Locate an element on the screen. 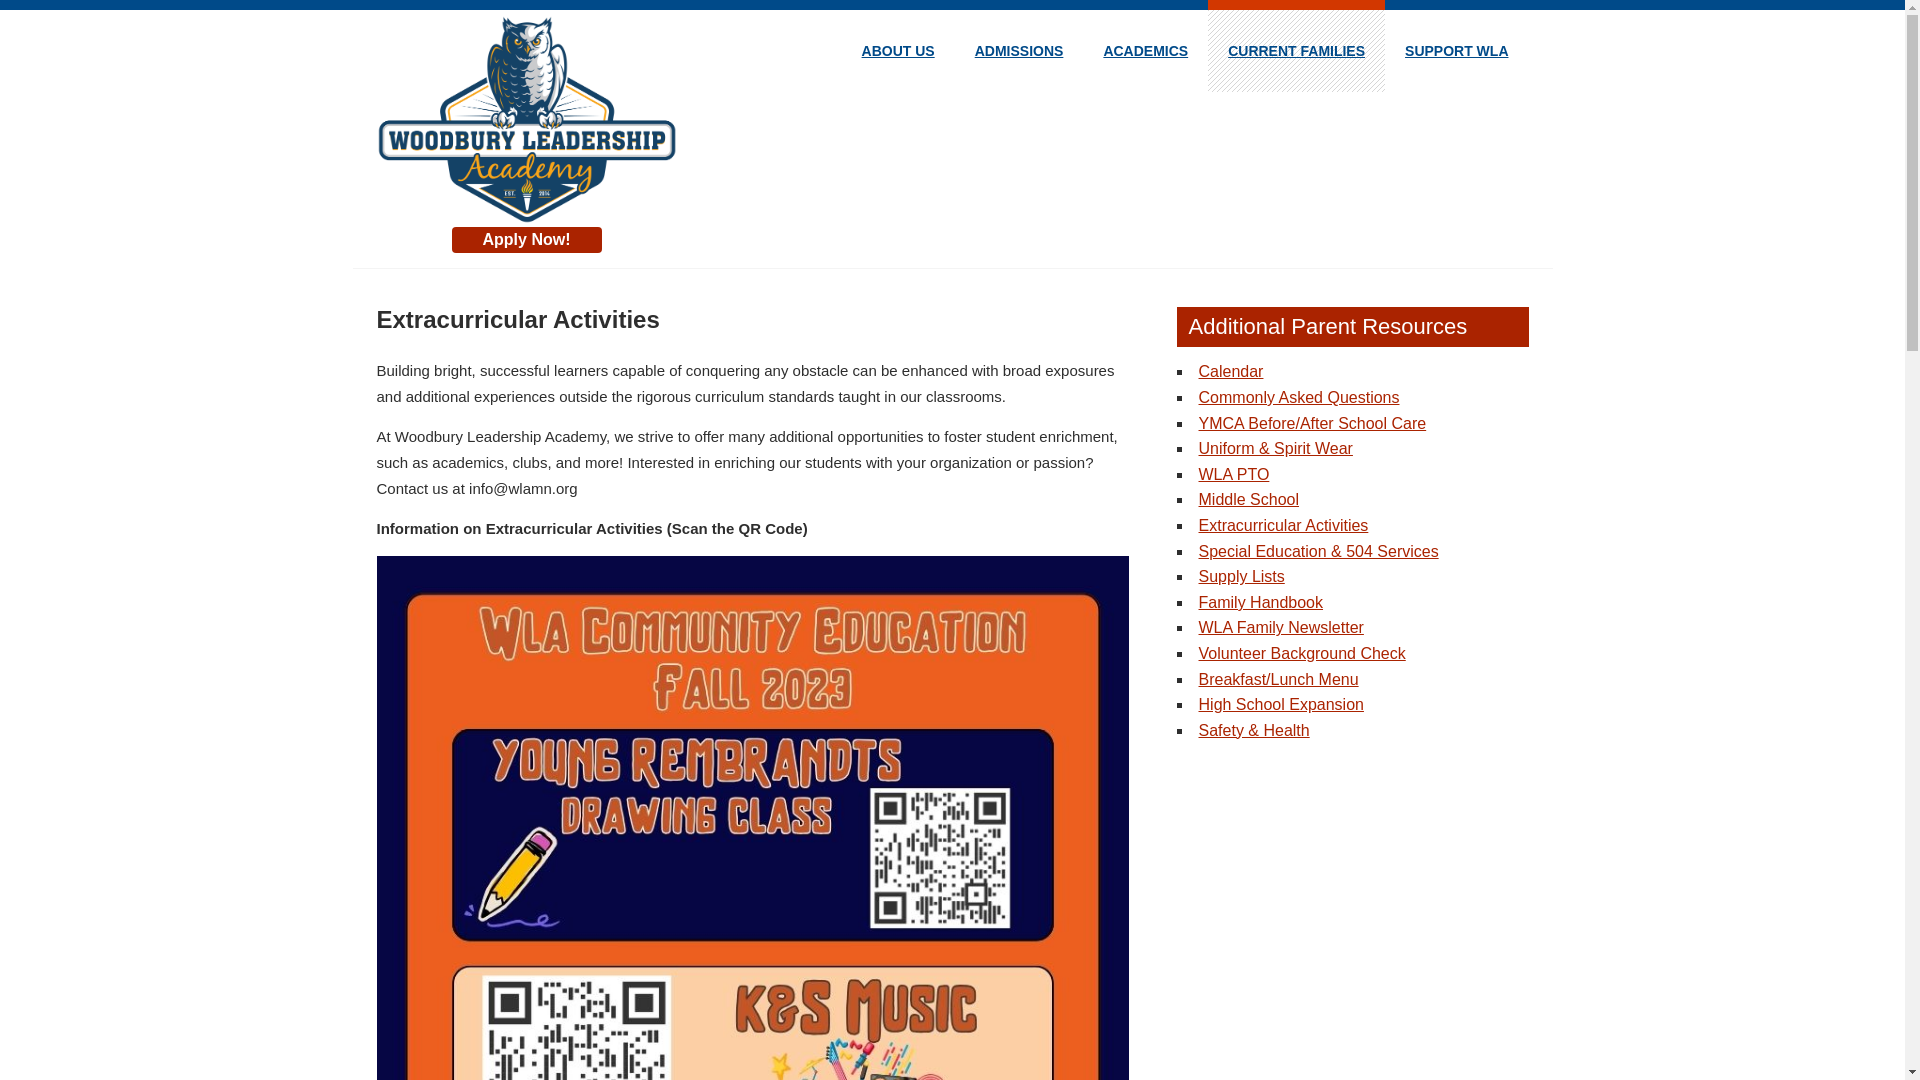  Apply Now! is located at coordinates (526, 239).